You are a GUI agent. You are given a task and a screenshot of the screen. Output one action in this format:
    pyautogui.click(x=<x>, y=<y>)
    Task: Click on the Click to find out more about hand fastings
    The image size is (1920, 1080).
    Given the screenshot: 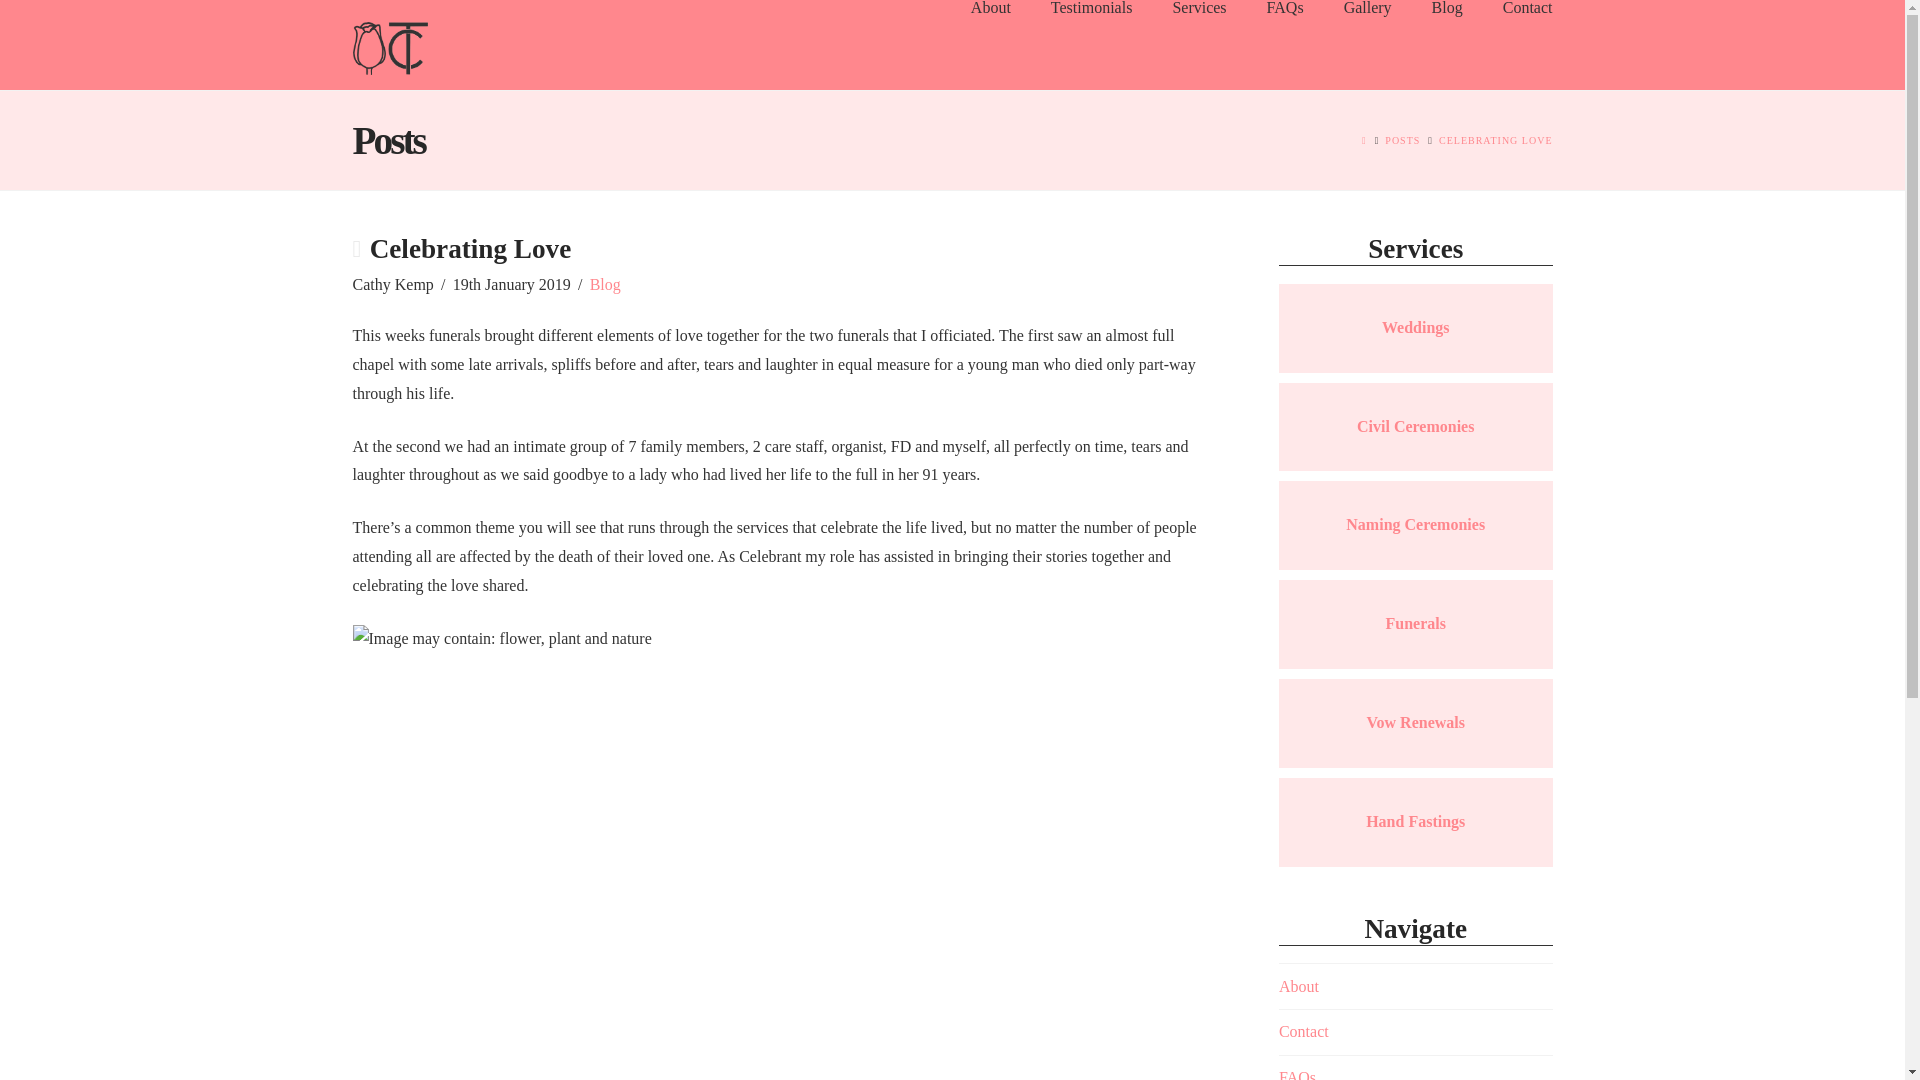 What is the action you would take?
    pyautogui.click(x=1414, y=822)
    